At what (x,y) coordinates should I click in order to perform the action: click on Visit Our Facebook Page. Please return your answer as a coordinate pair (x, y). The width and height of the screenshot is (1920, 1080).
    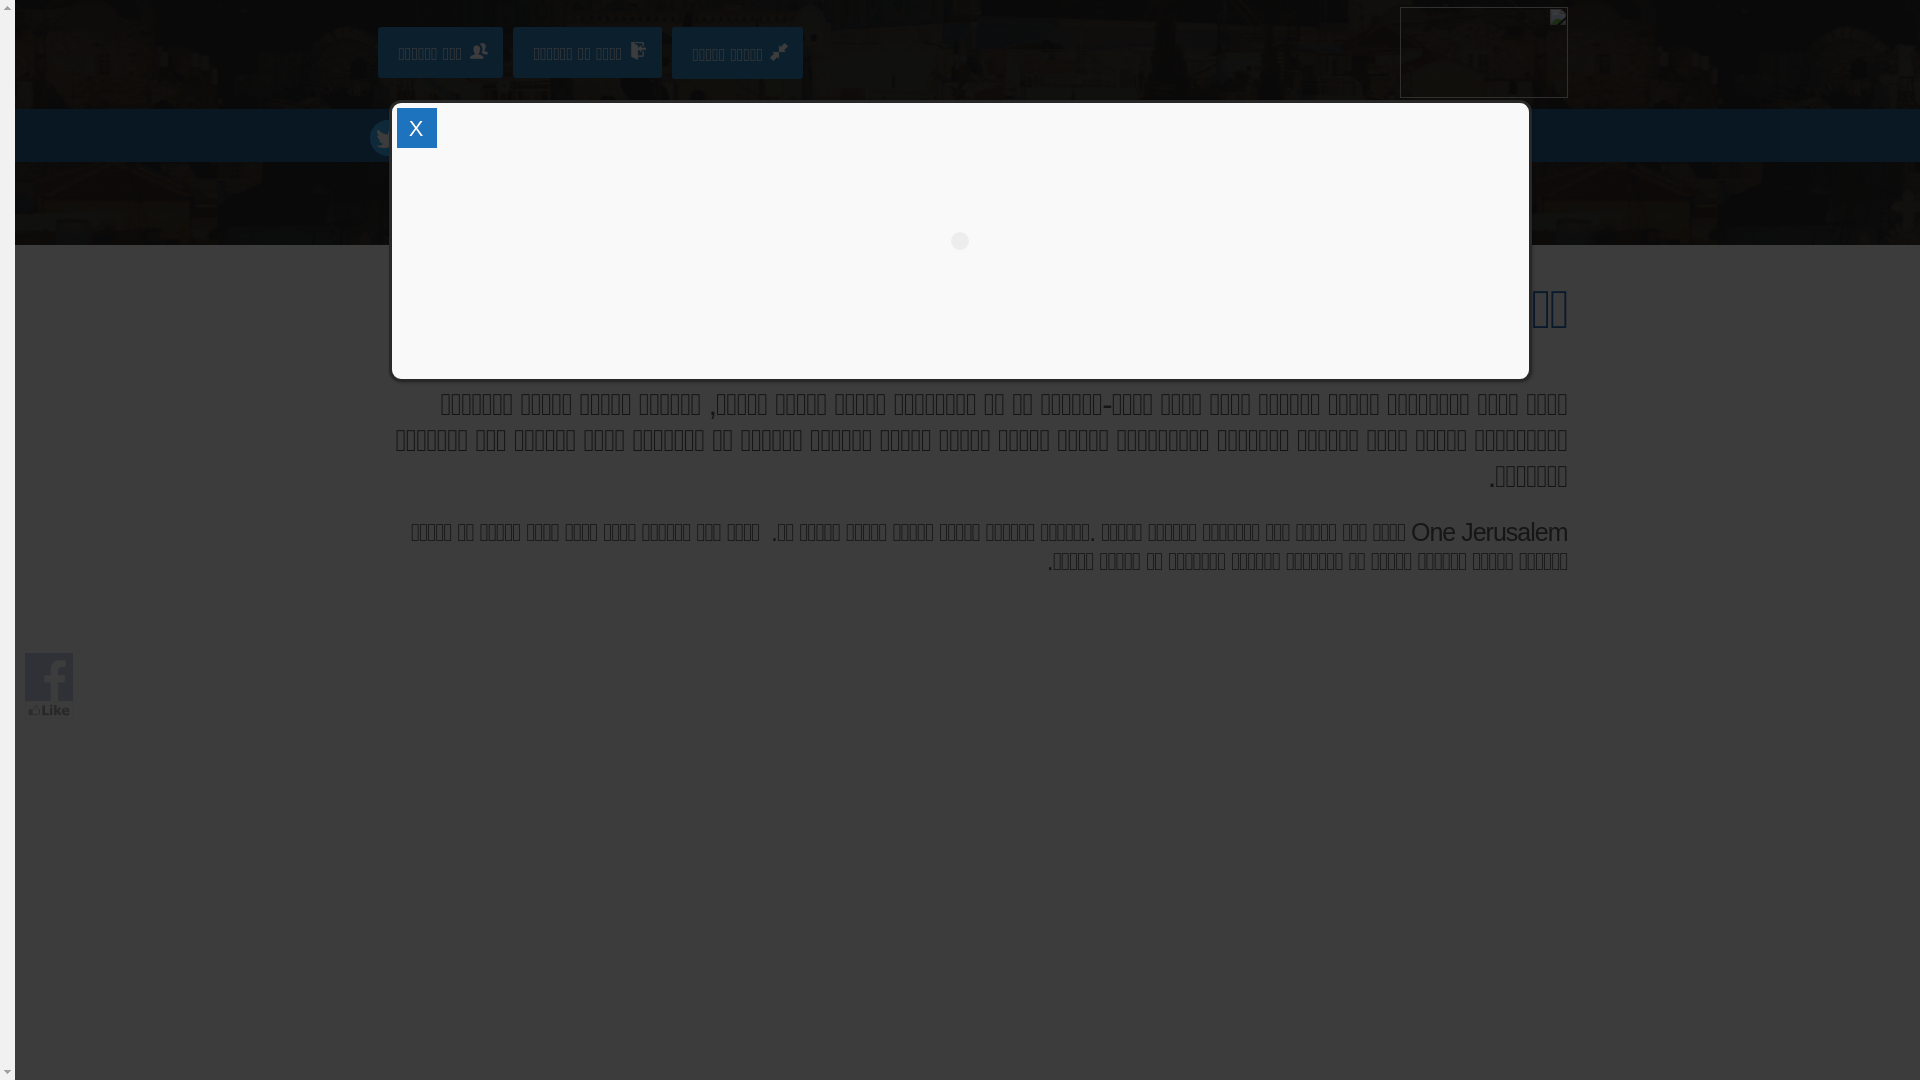
    Looking at the image, I should click on (49, 677).